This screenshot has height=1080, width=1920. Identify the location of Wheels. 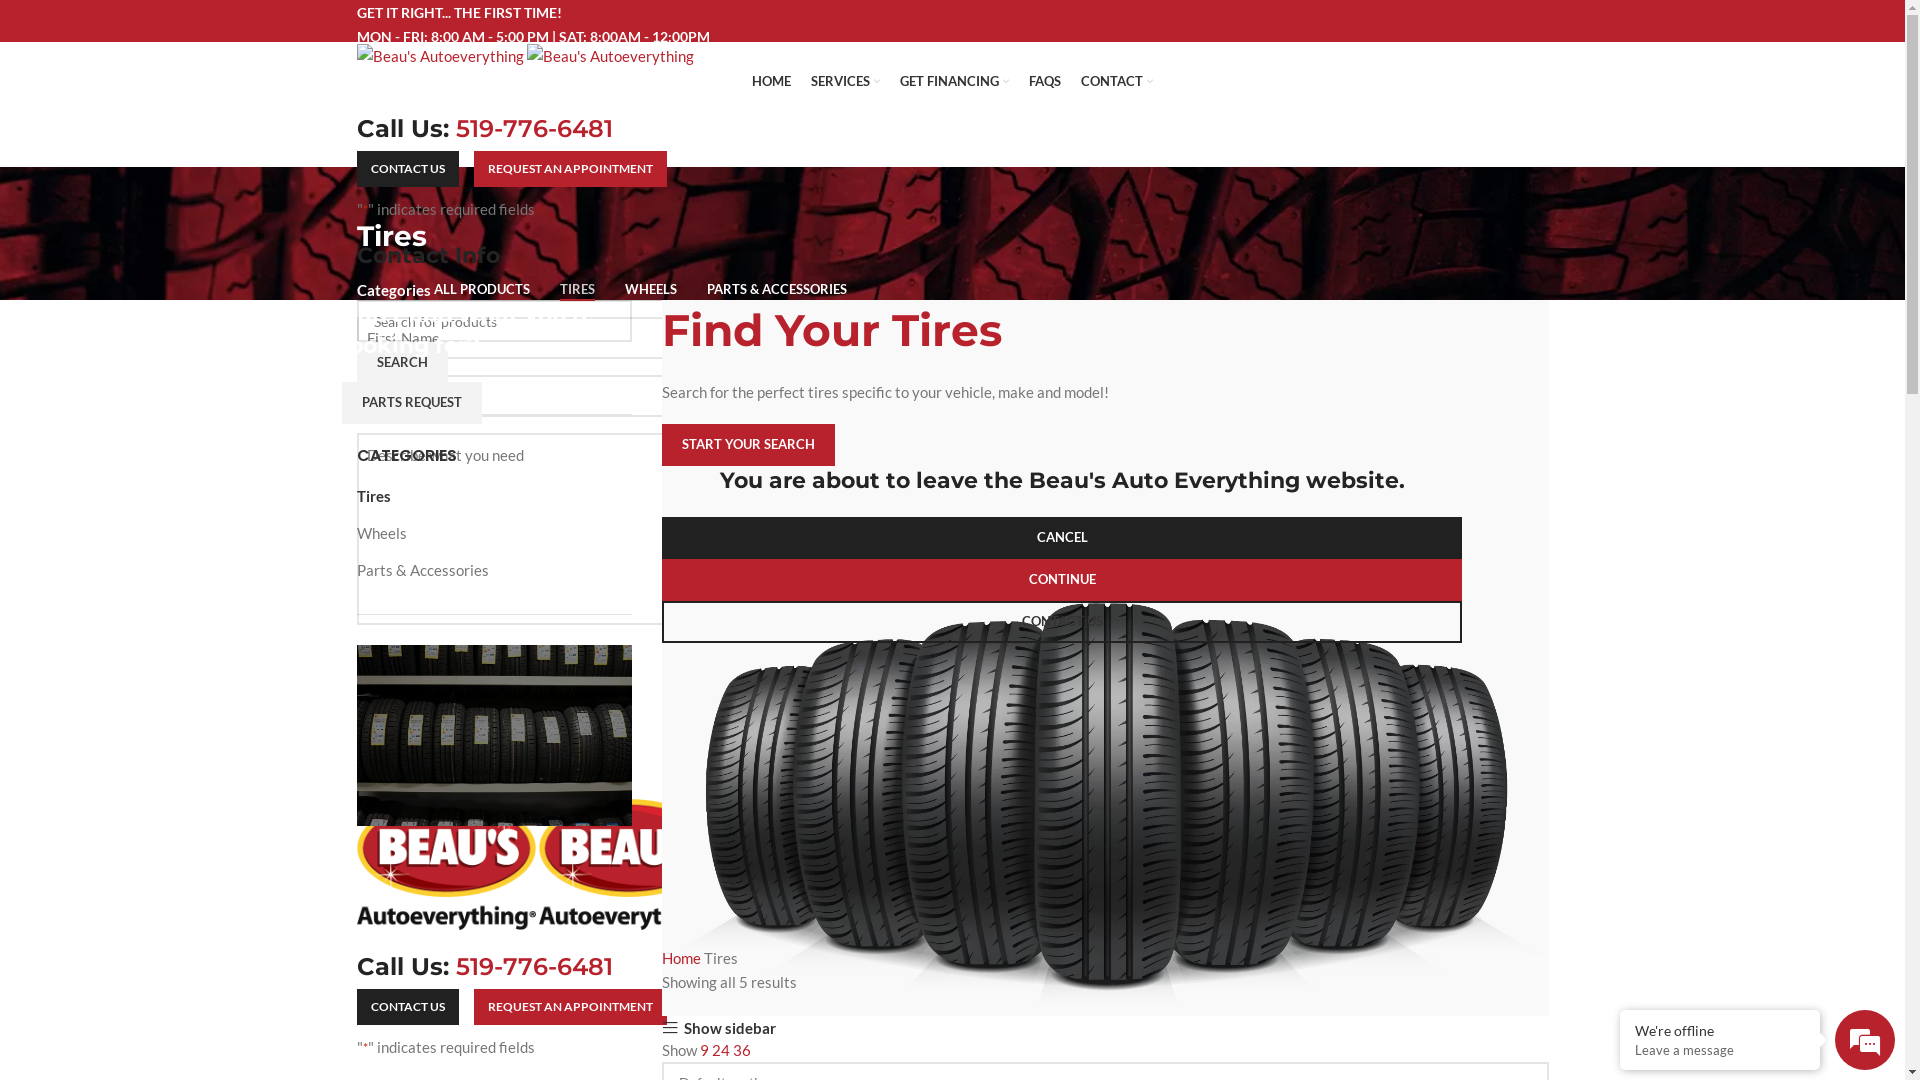
(482, 534).